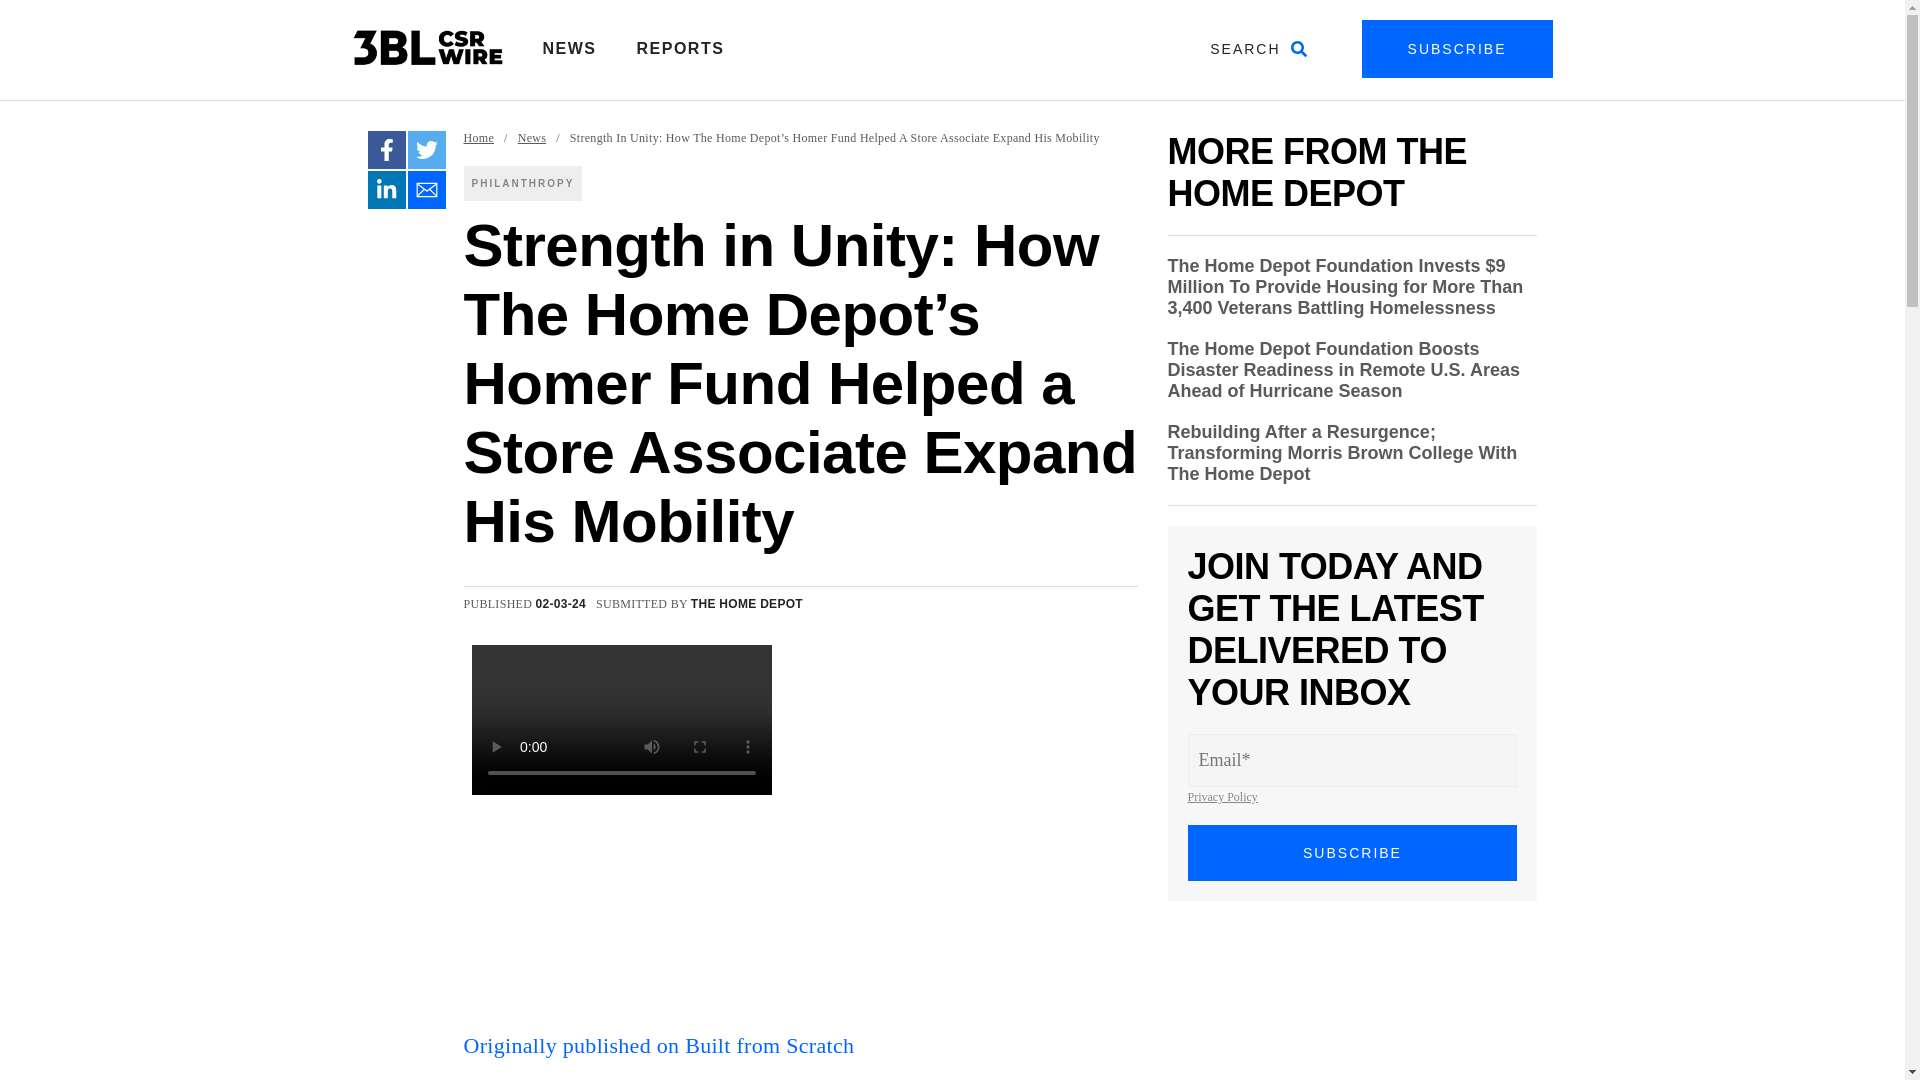 The height and width of the screenshot is (1080, 1920). What do you see at coordinates (524, 183) in the screenshot?
I see `PHILANTHROPY` at bounding box center [524, 183].